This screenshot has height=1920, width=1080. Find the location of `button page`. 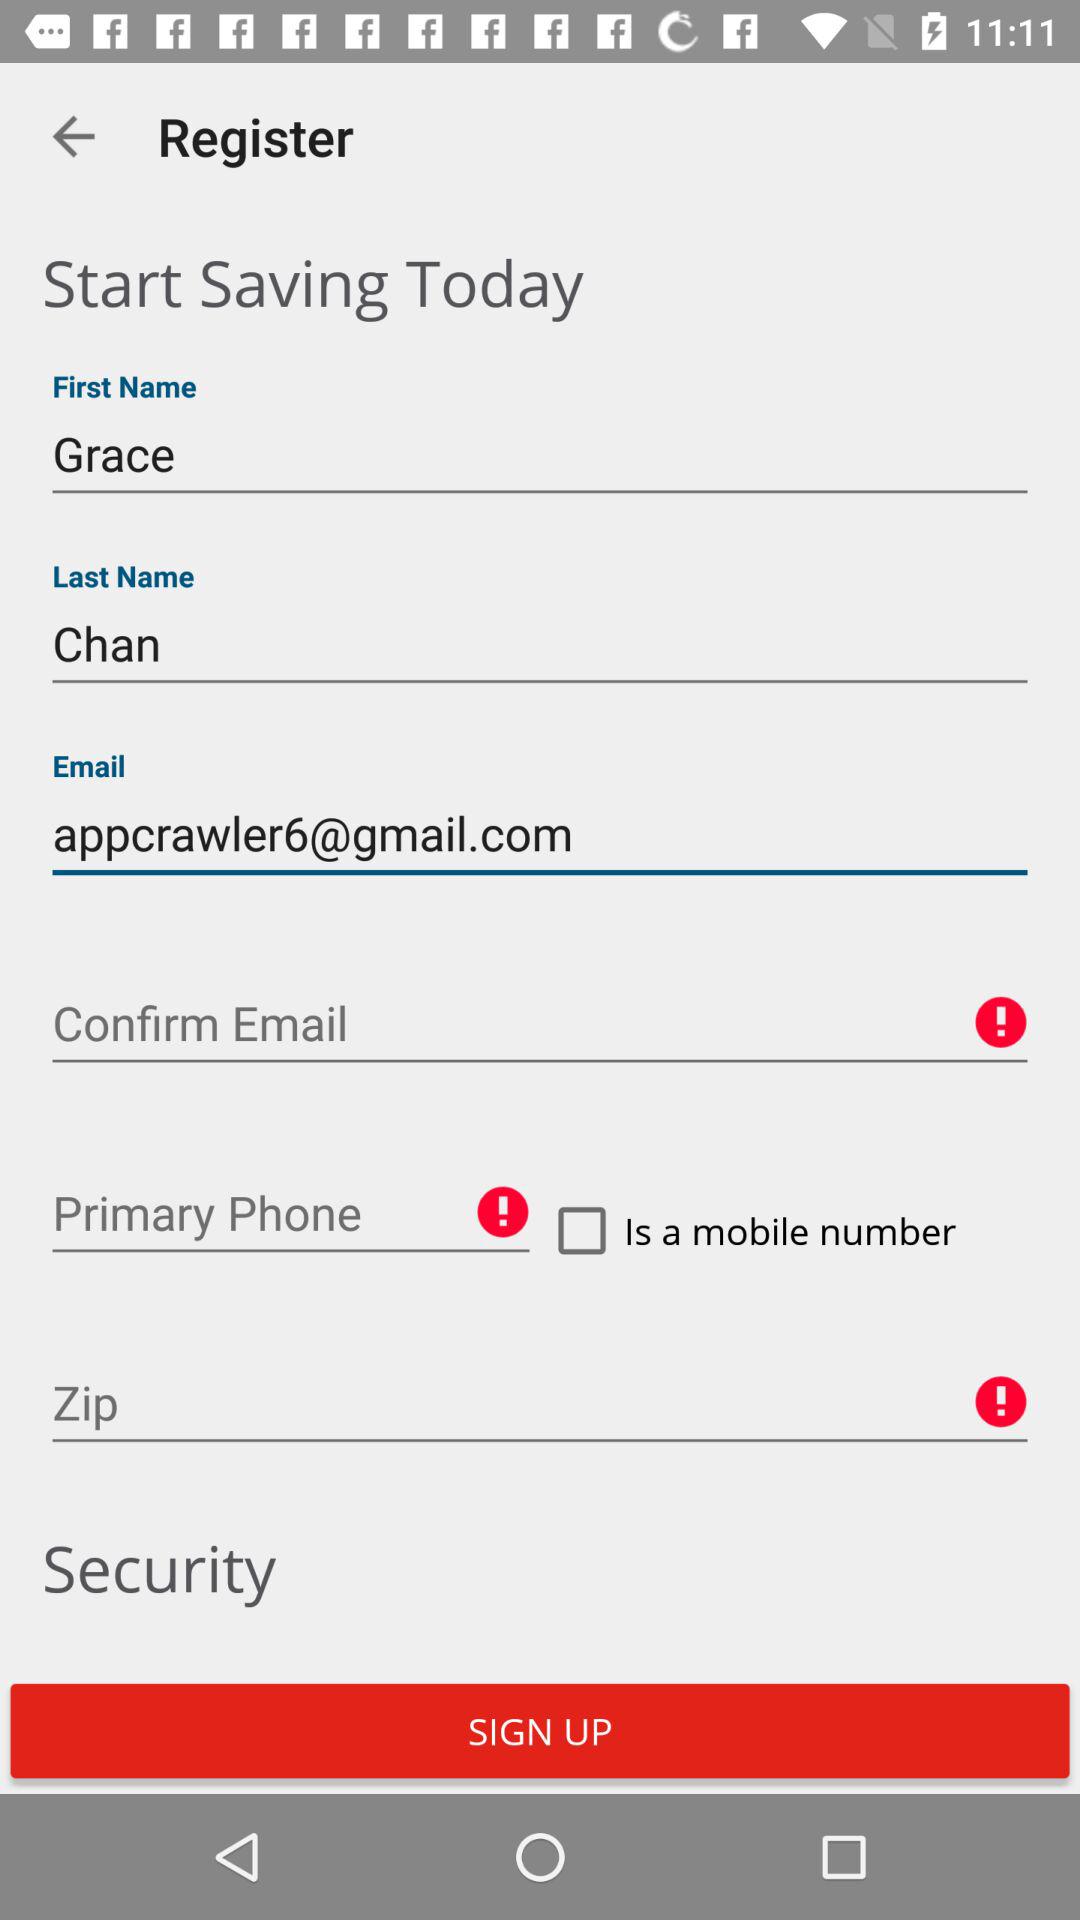

button page is located at coordinates (291, 1213).